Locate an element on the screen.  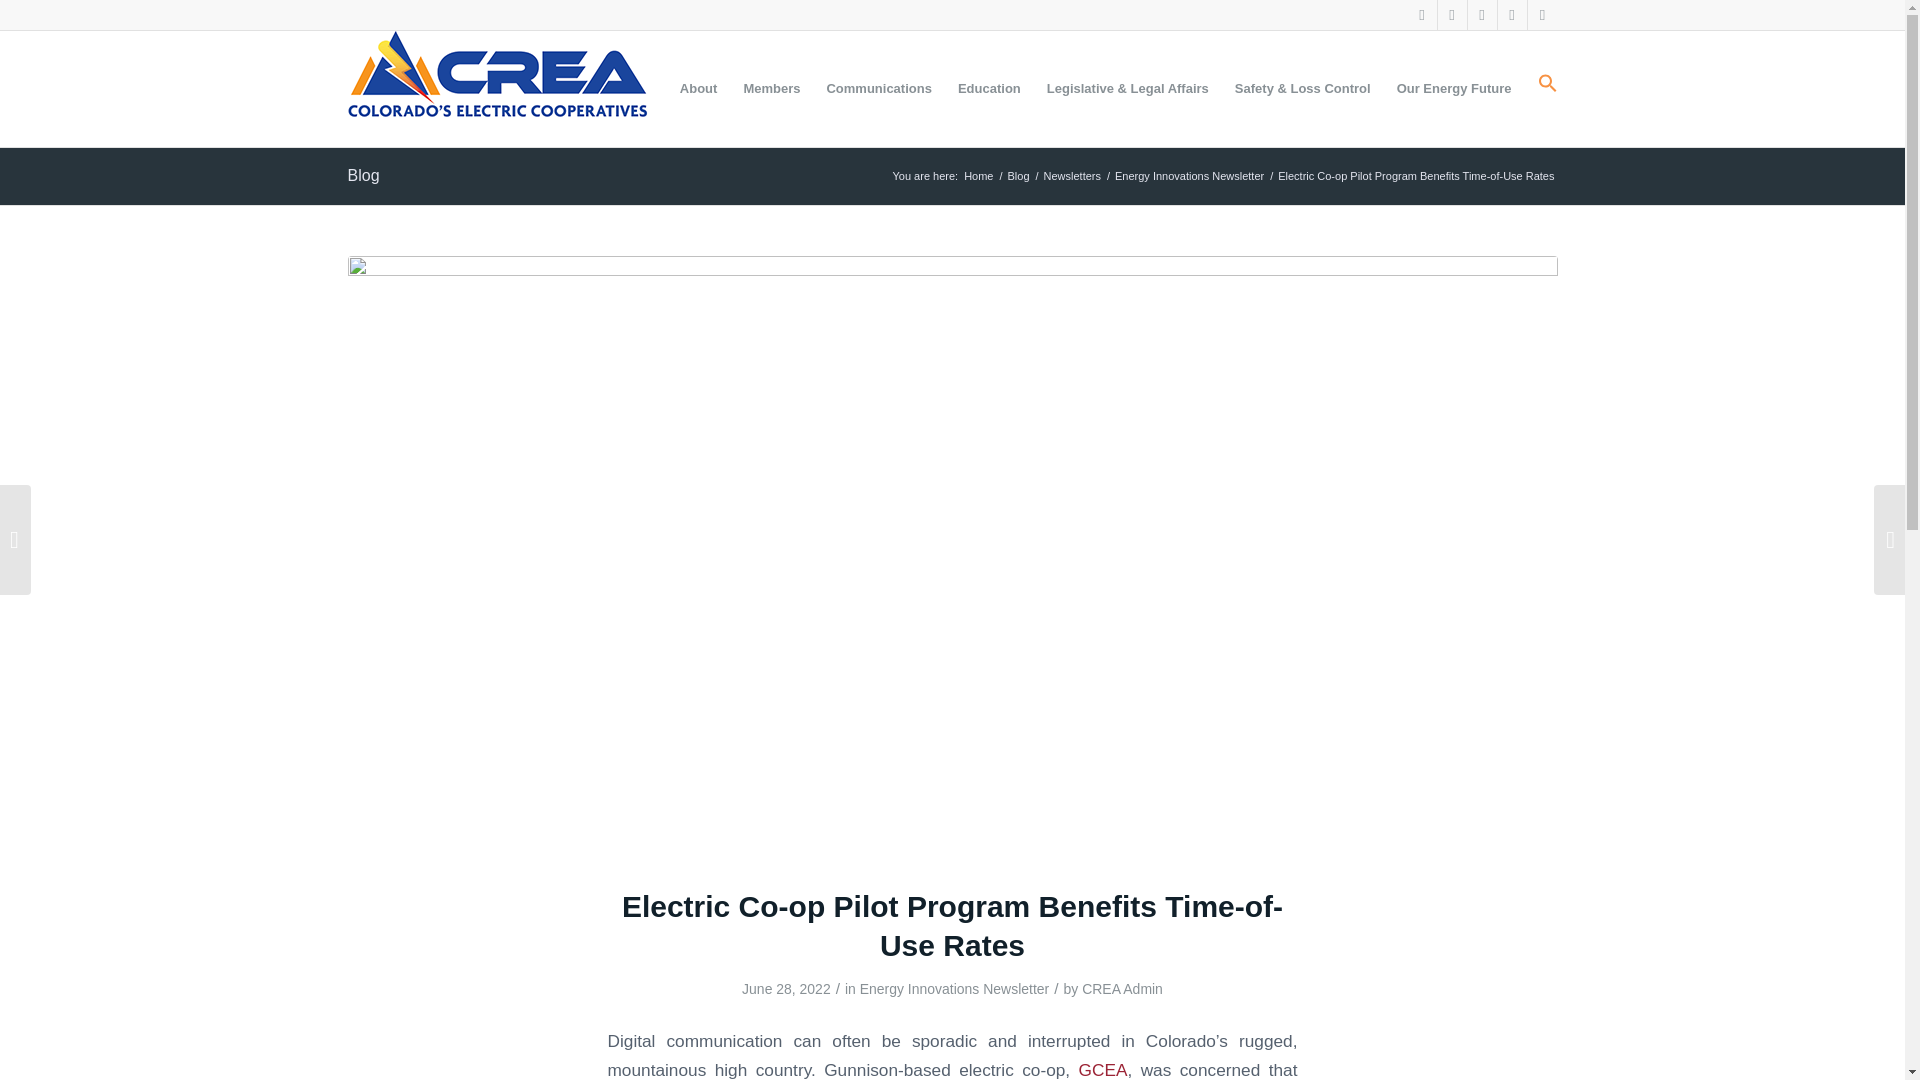
Colorado Rural Electric Association is located at coordinates (978, 176).